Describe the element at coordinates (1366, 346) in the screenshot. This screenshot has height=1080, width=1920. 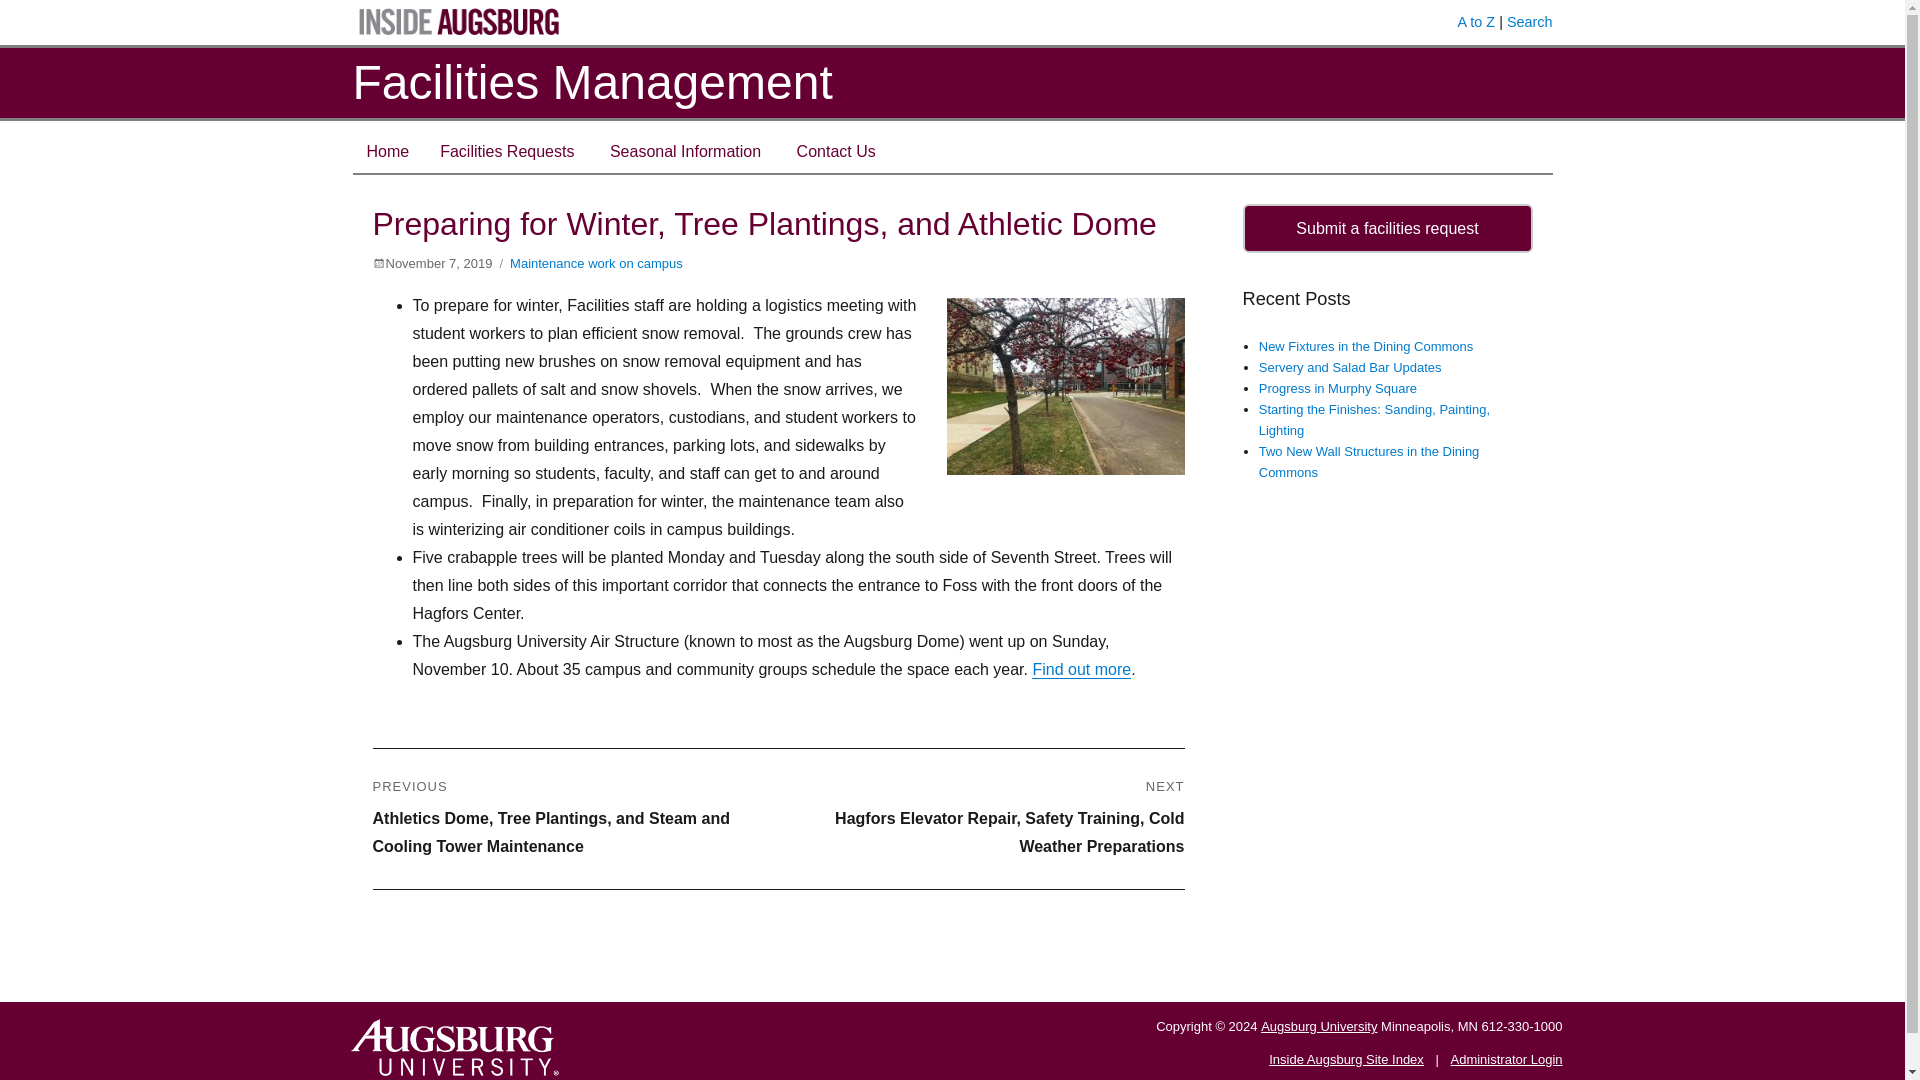
I see `New Fixtures in the Dining Commons` at that location.